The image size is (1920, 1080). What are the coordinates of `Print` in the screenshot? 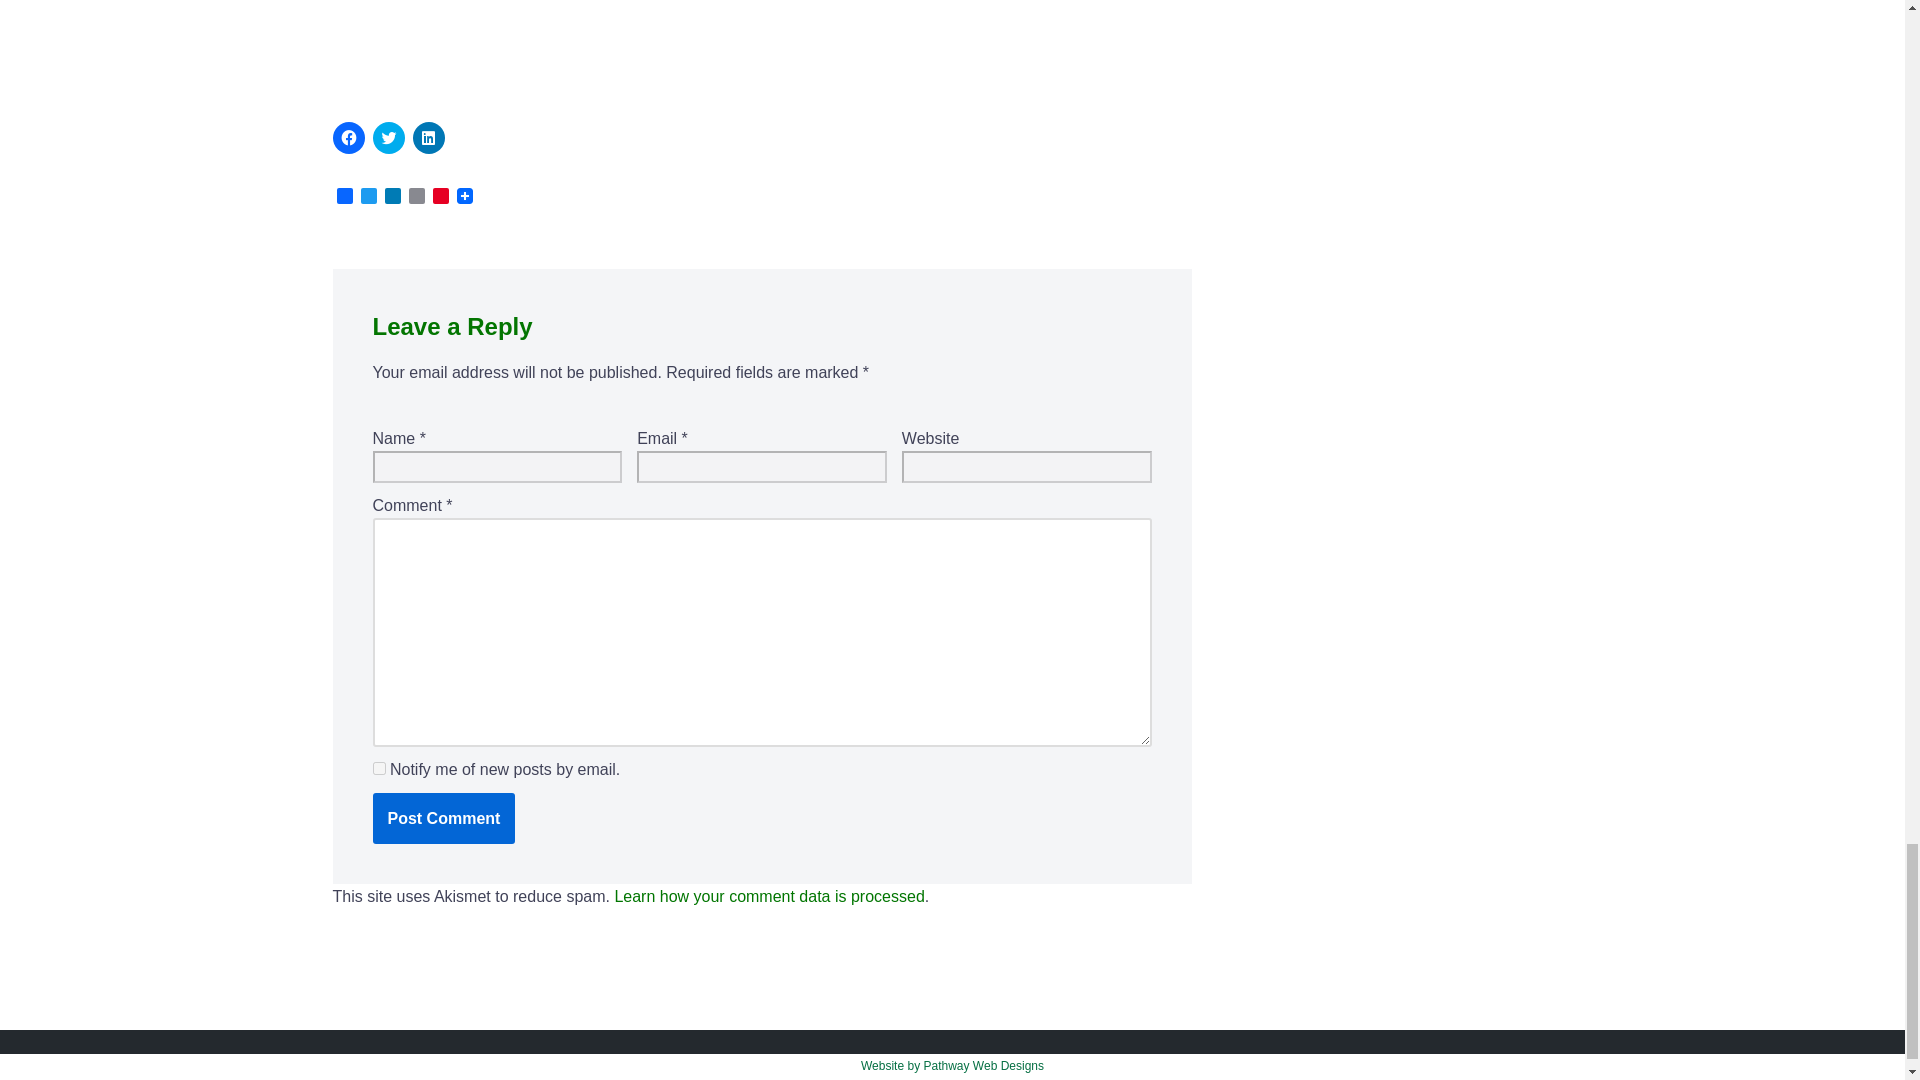 It's located at (416, 197).